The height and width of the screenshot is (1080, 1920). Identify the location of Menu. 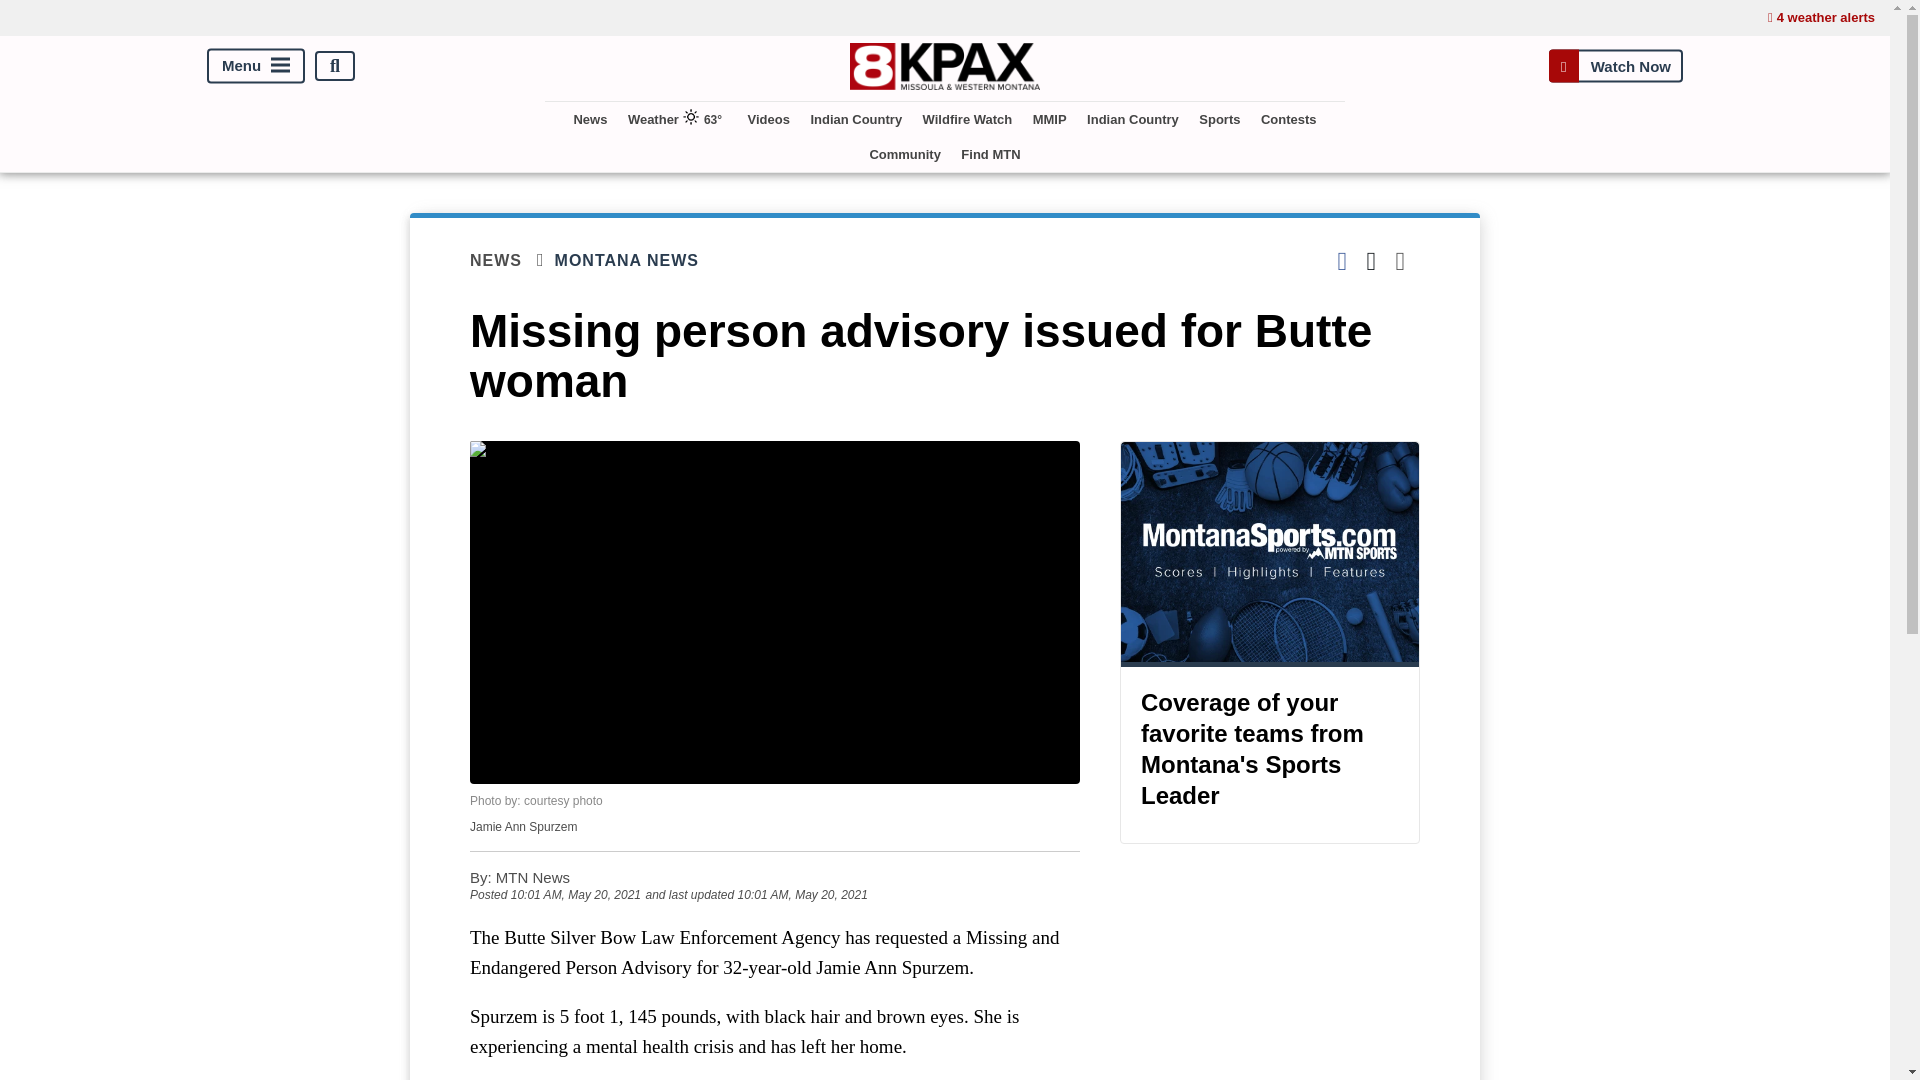
(256, 66).